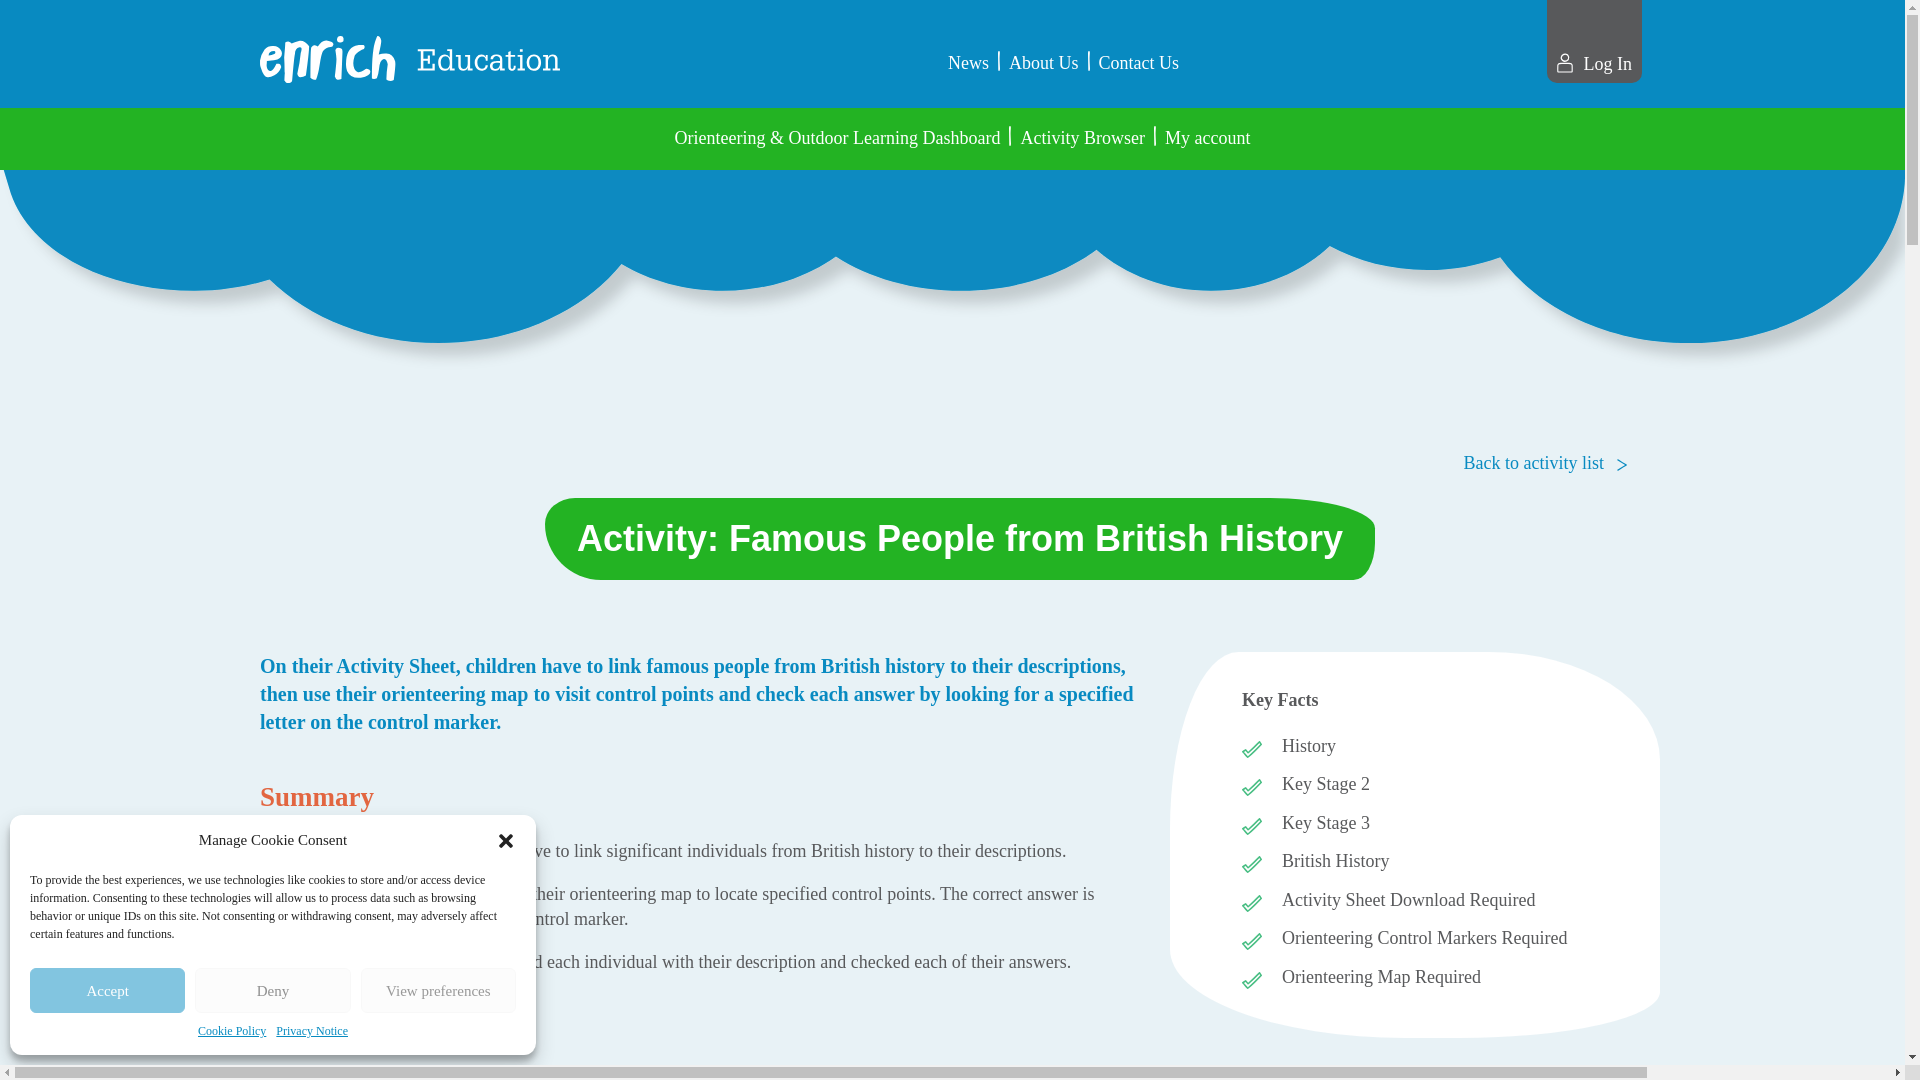  Describe the element at coordinates (1594, 63) in the screenshot. I see `Log In` at that location.